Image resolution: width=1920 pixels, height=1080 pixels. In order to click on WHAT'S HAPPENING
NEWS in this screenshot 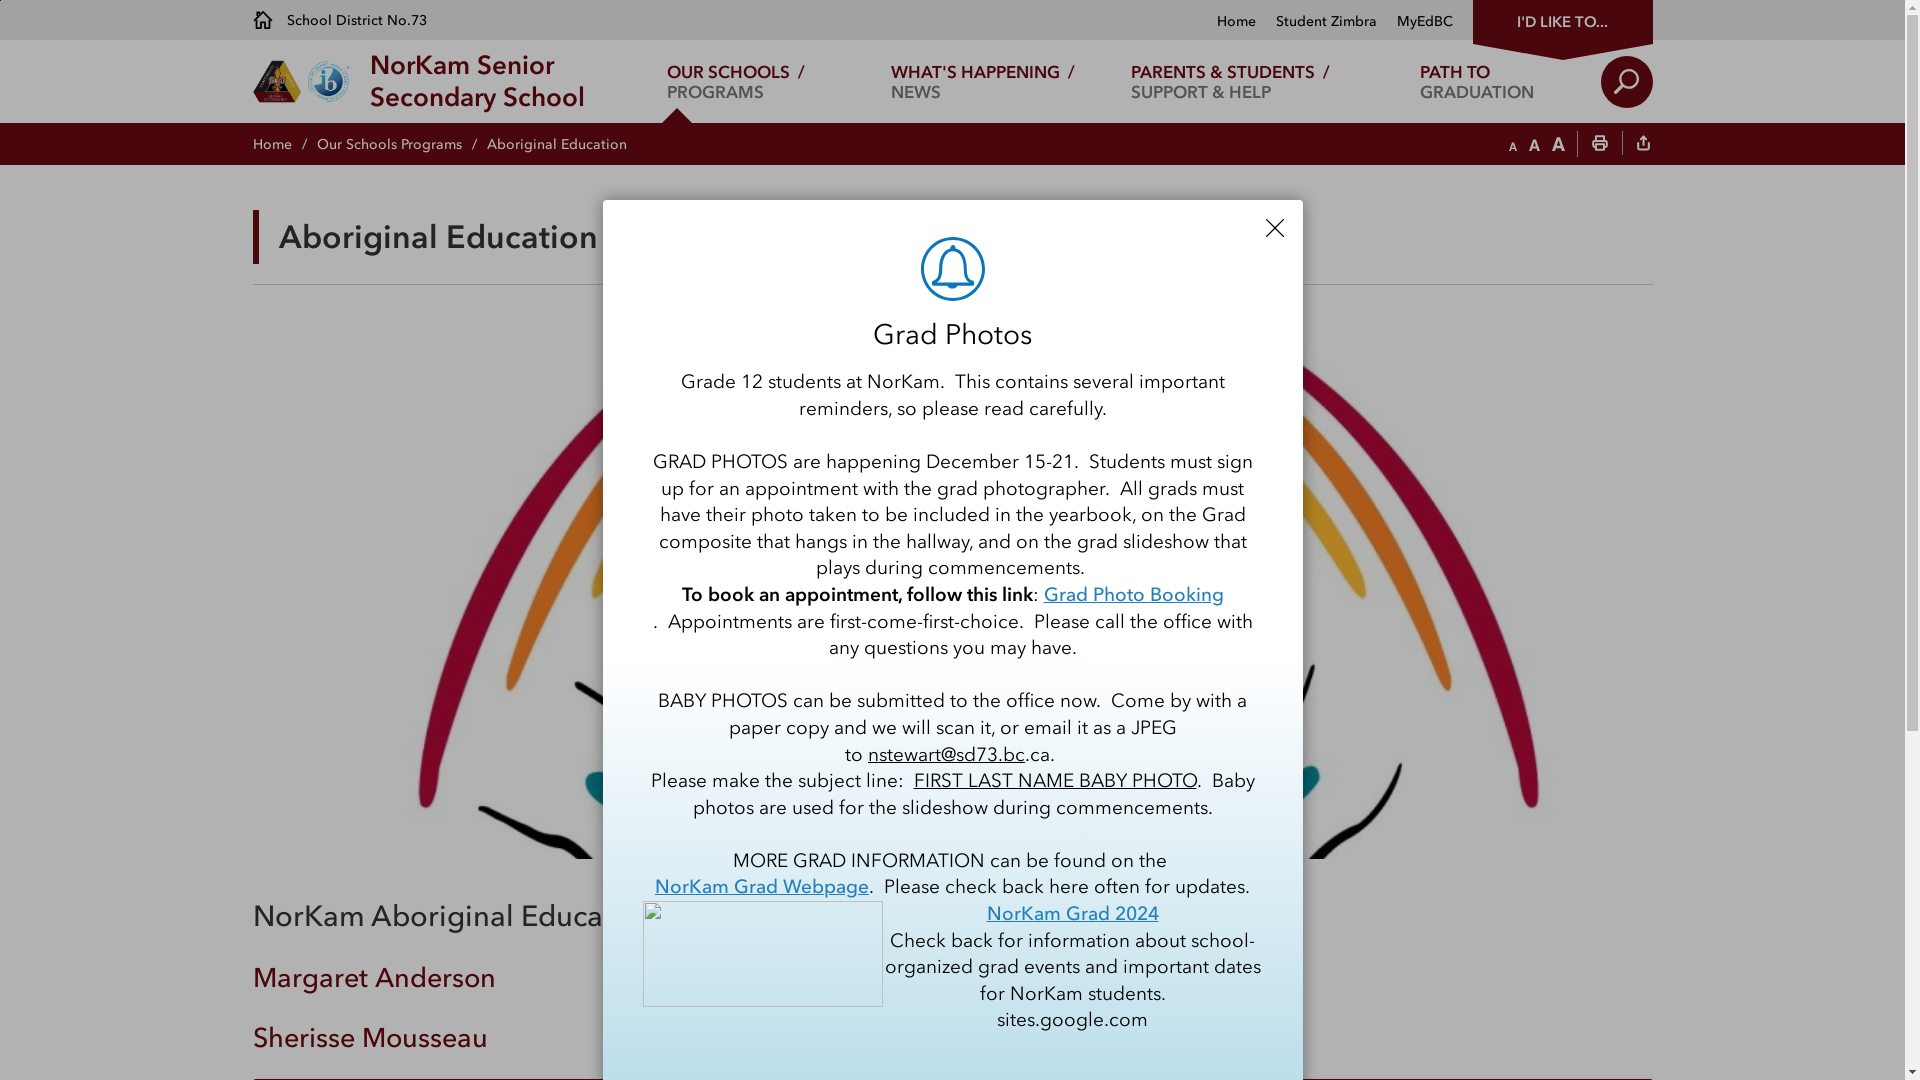, I will do `click(984, 82)`.